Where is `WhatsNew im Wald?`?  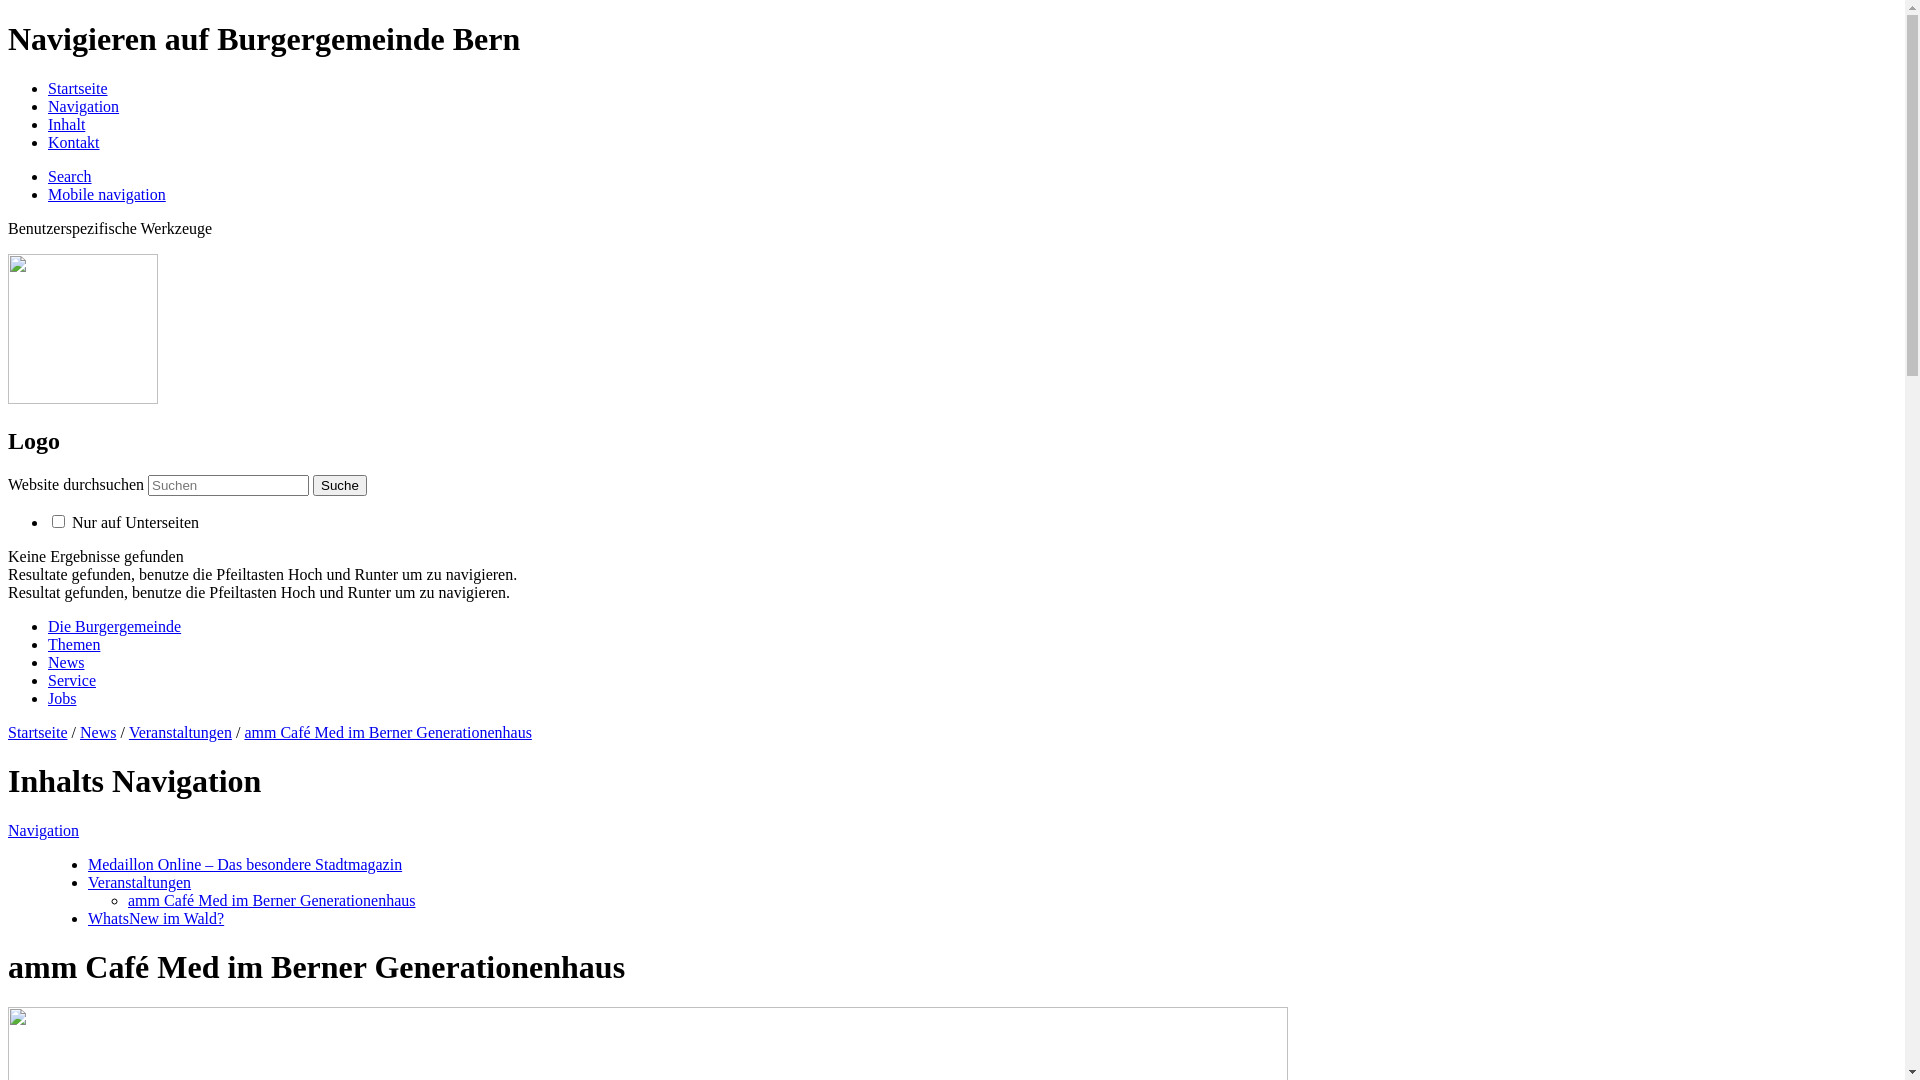
WhatsNew im Wald? is located at coordinates (156, 918).